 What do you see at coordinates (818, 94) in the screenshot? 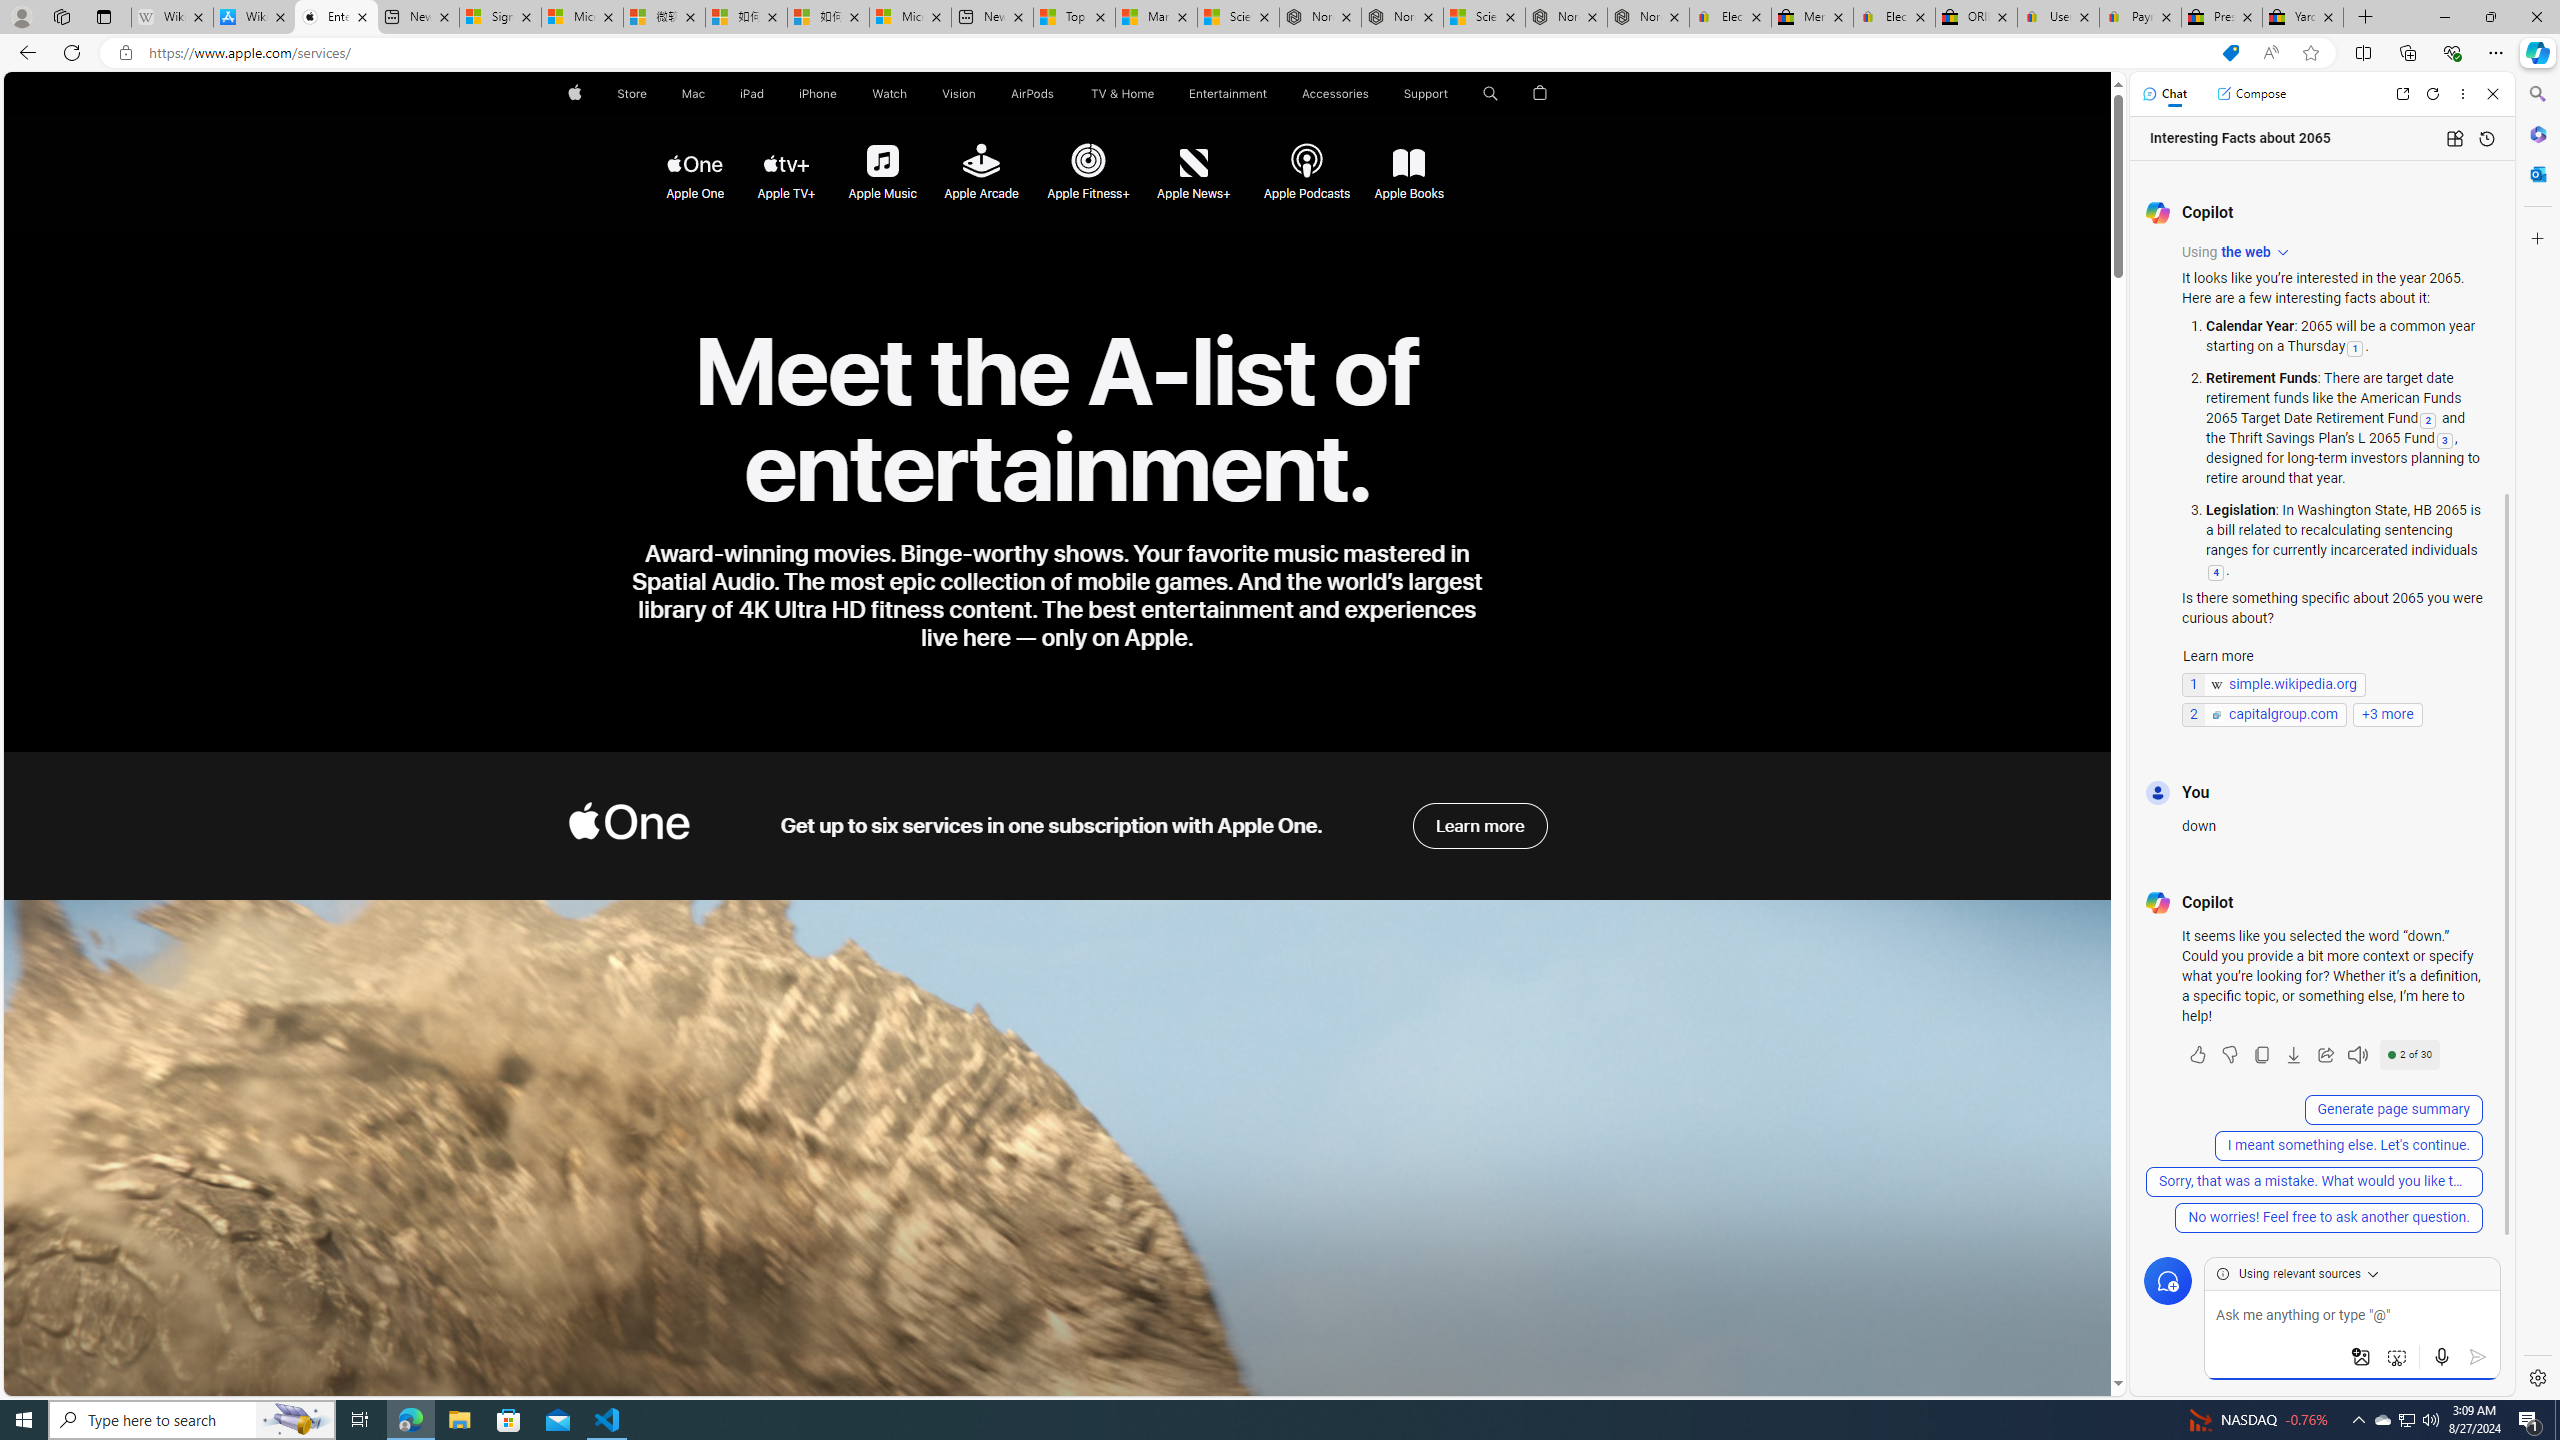
I see `iPhone` at bounding box center [818, 94].